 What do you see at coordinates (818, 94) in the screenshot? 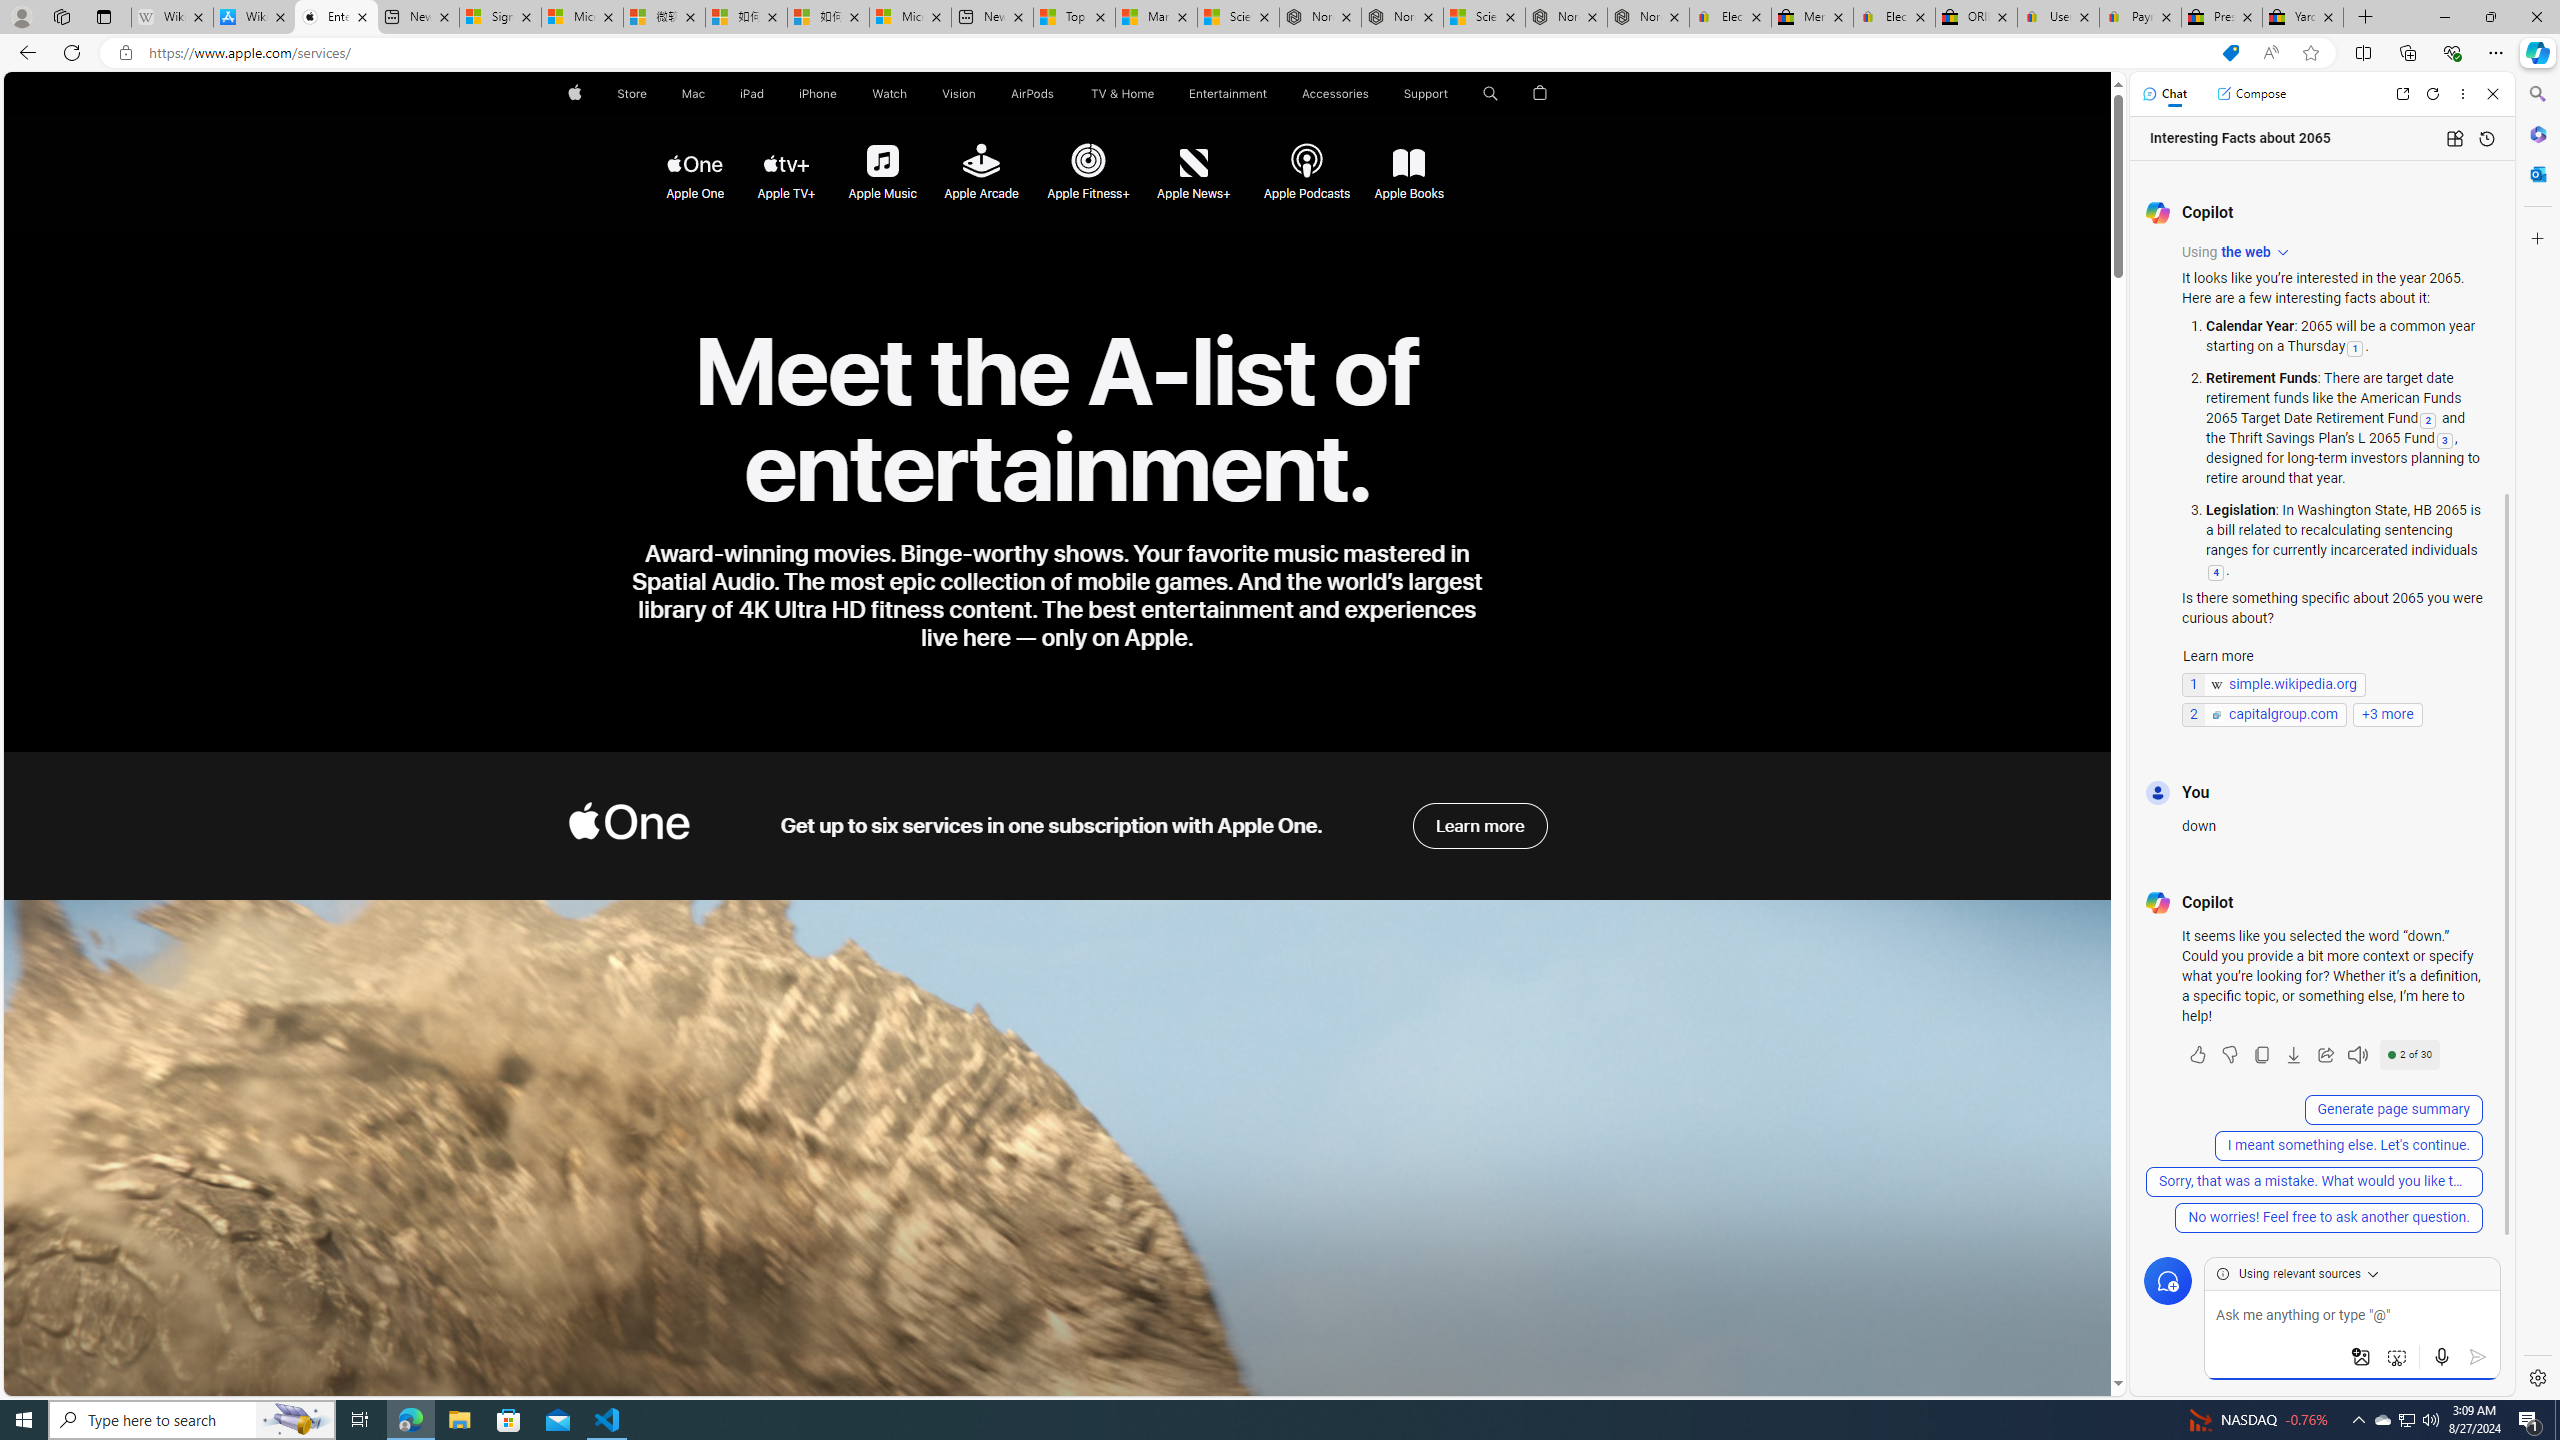
I see `iPhone` at bounding box center [818, 94].